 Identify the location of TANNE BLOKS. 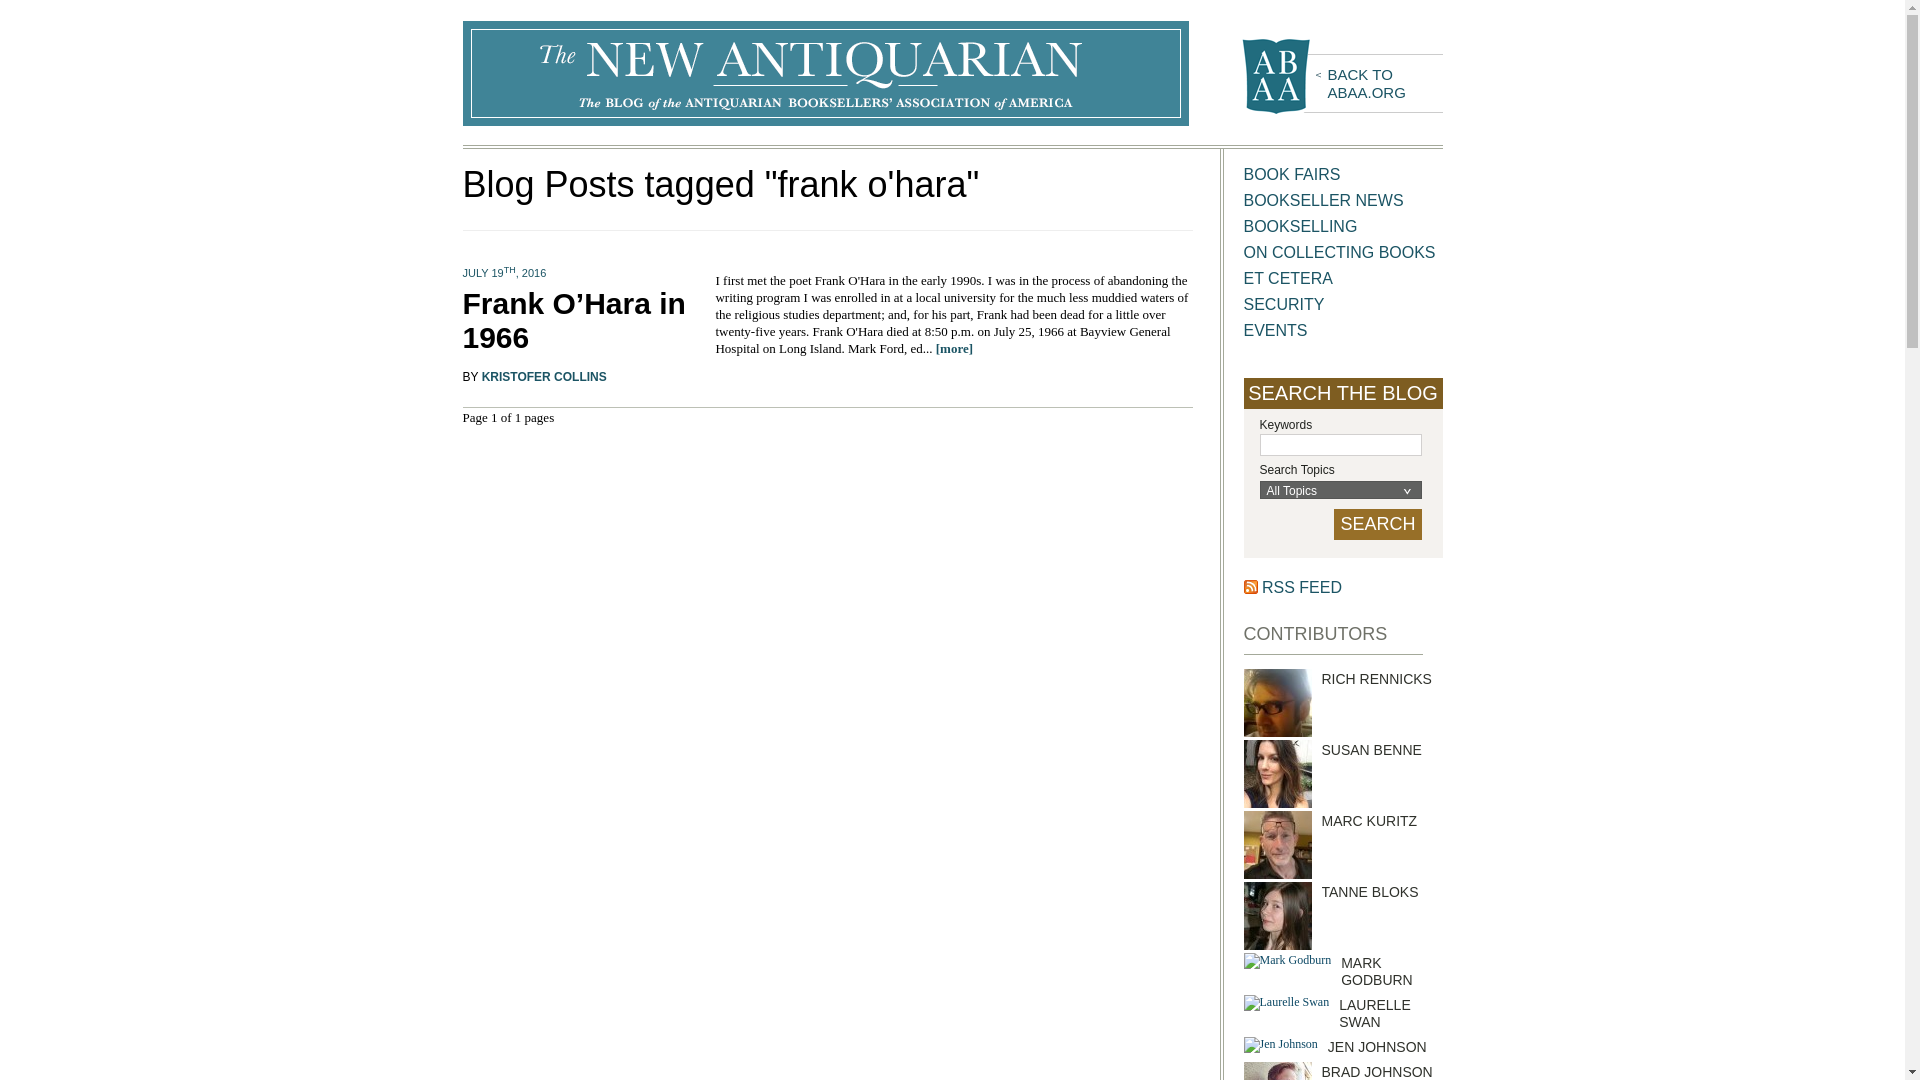
(1370, 892).